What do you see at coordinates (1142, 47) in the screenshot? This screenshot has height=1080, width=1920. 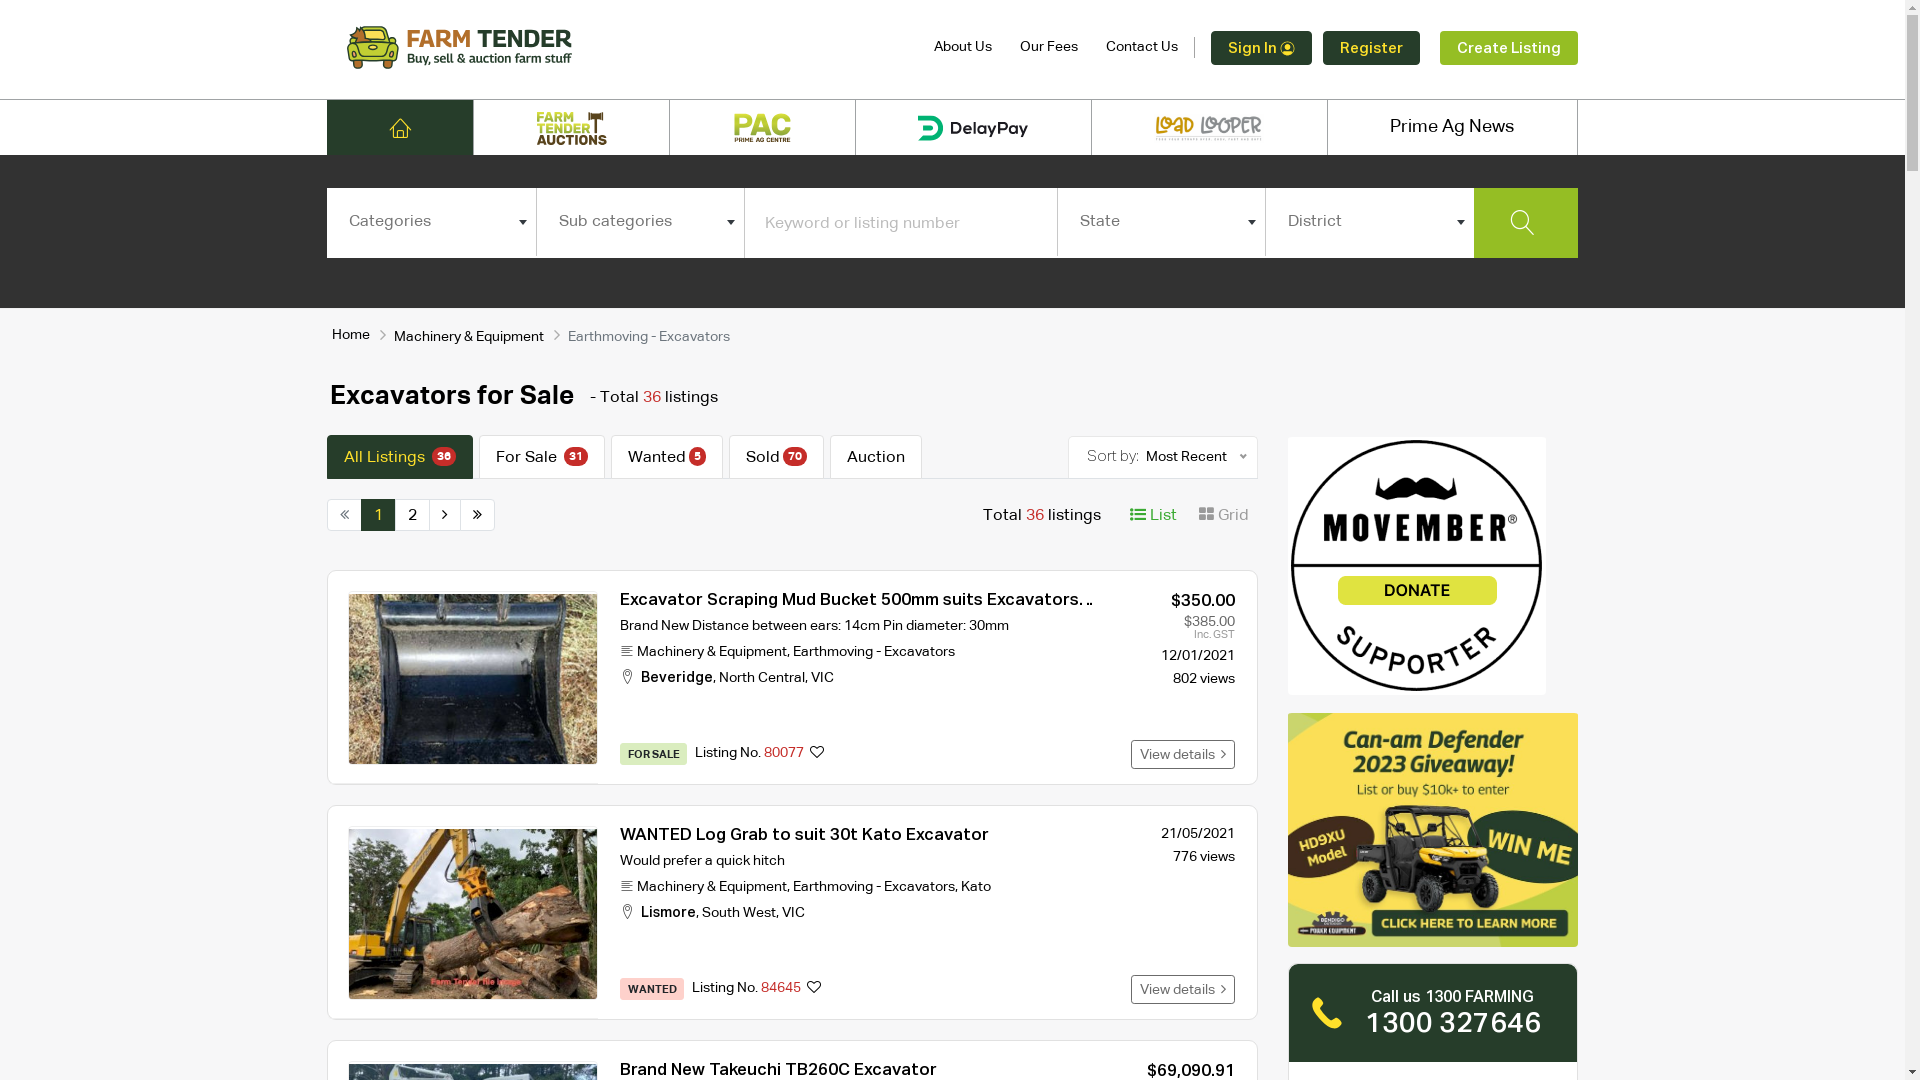 I see `Contact Us` at bounding box center [1142, 47].